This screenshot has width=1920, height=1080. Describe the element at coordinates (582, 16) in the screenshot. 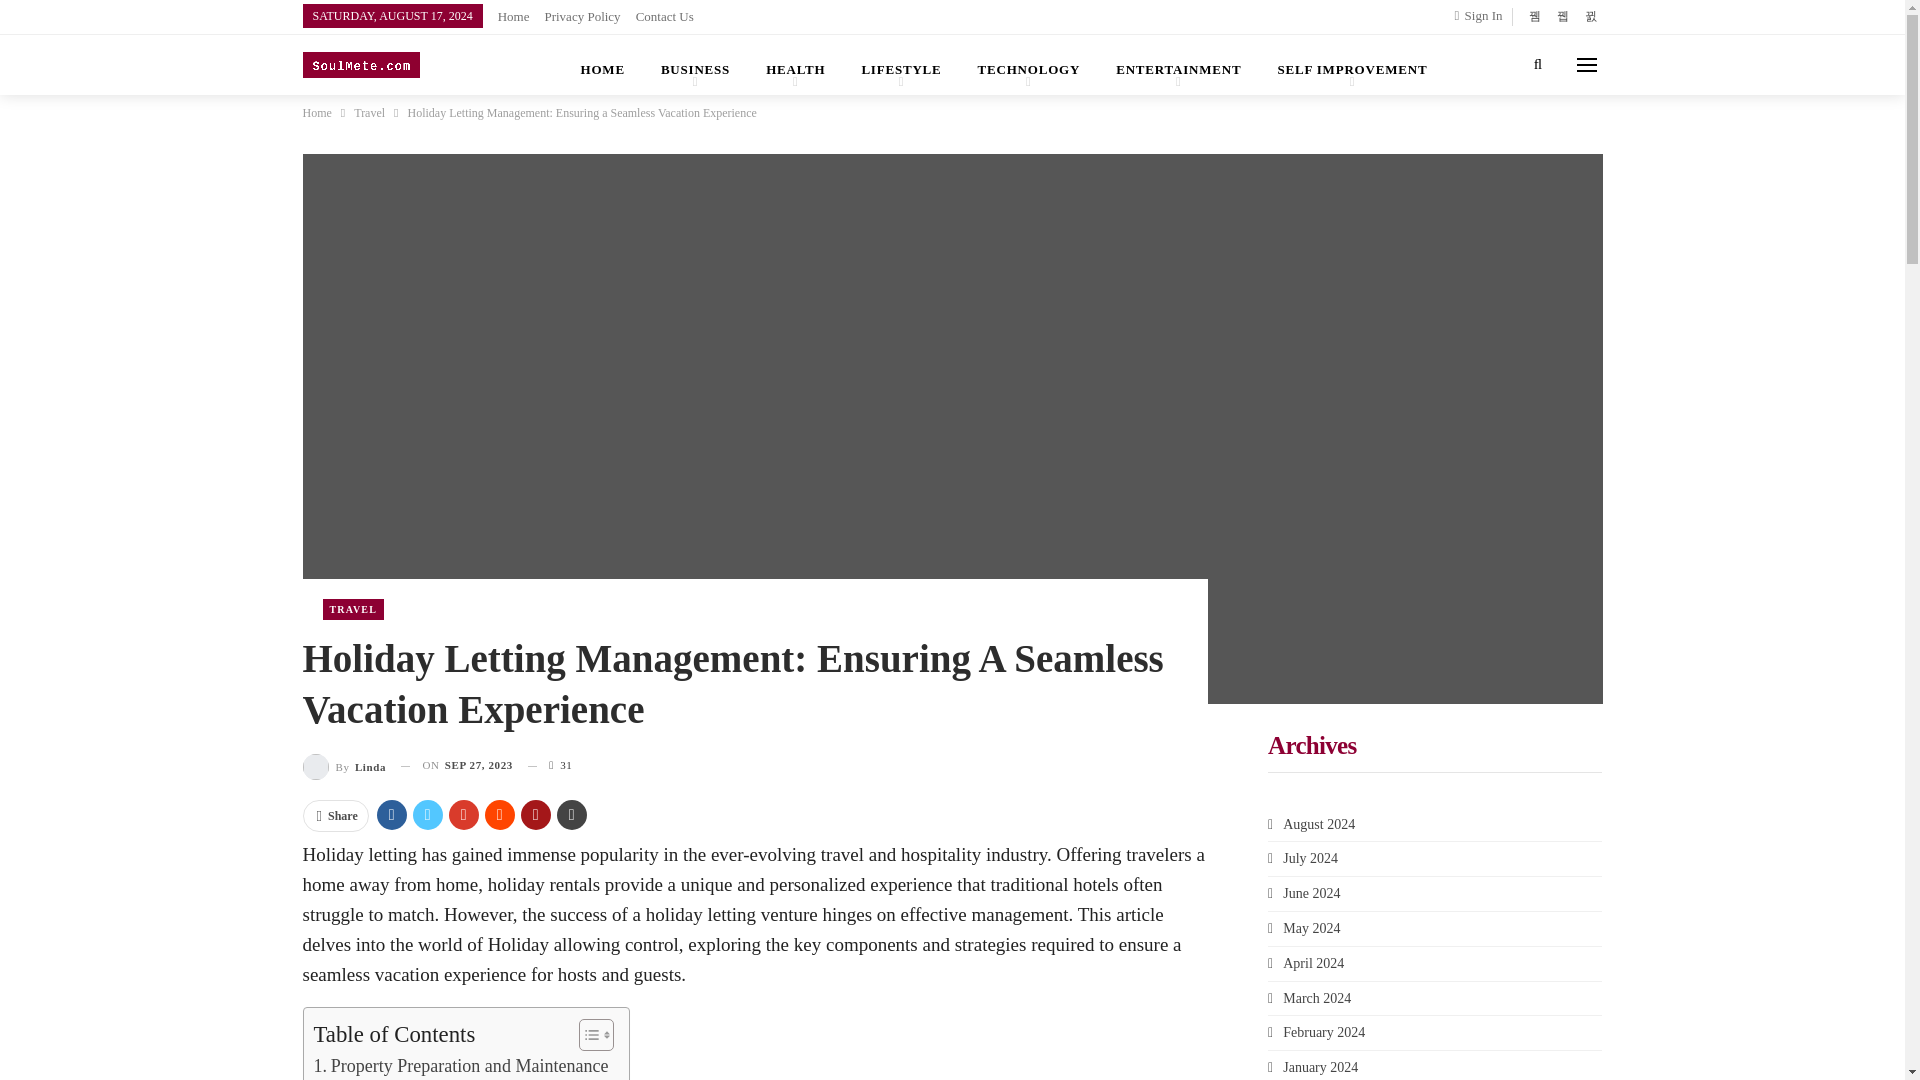

I see `Privacy Policy` at that location.